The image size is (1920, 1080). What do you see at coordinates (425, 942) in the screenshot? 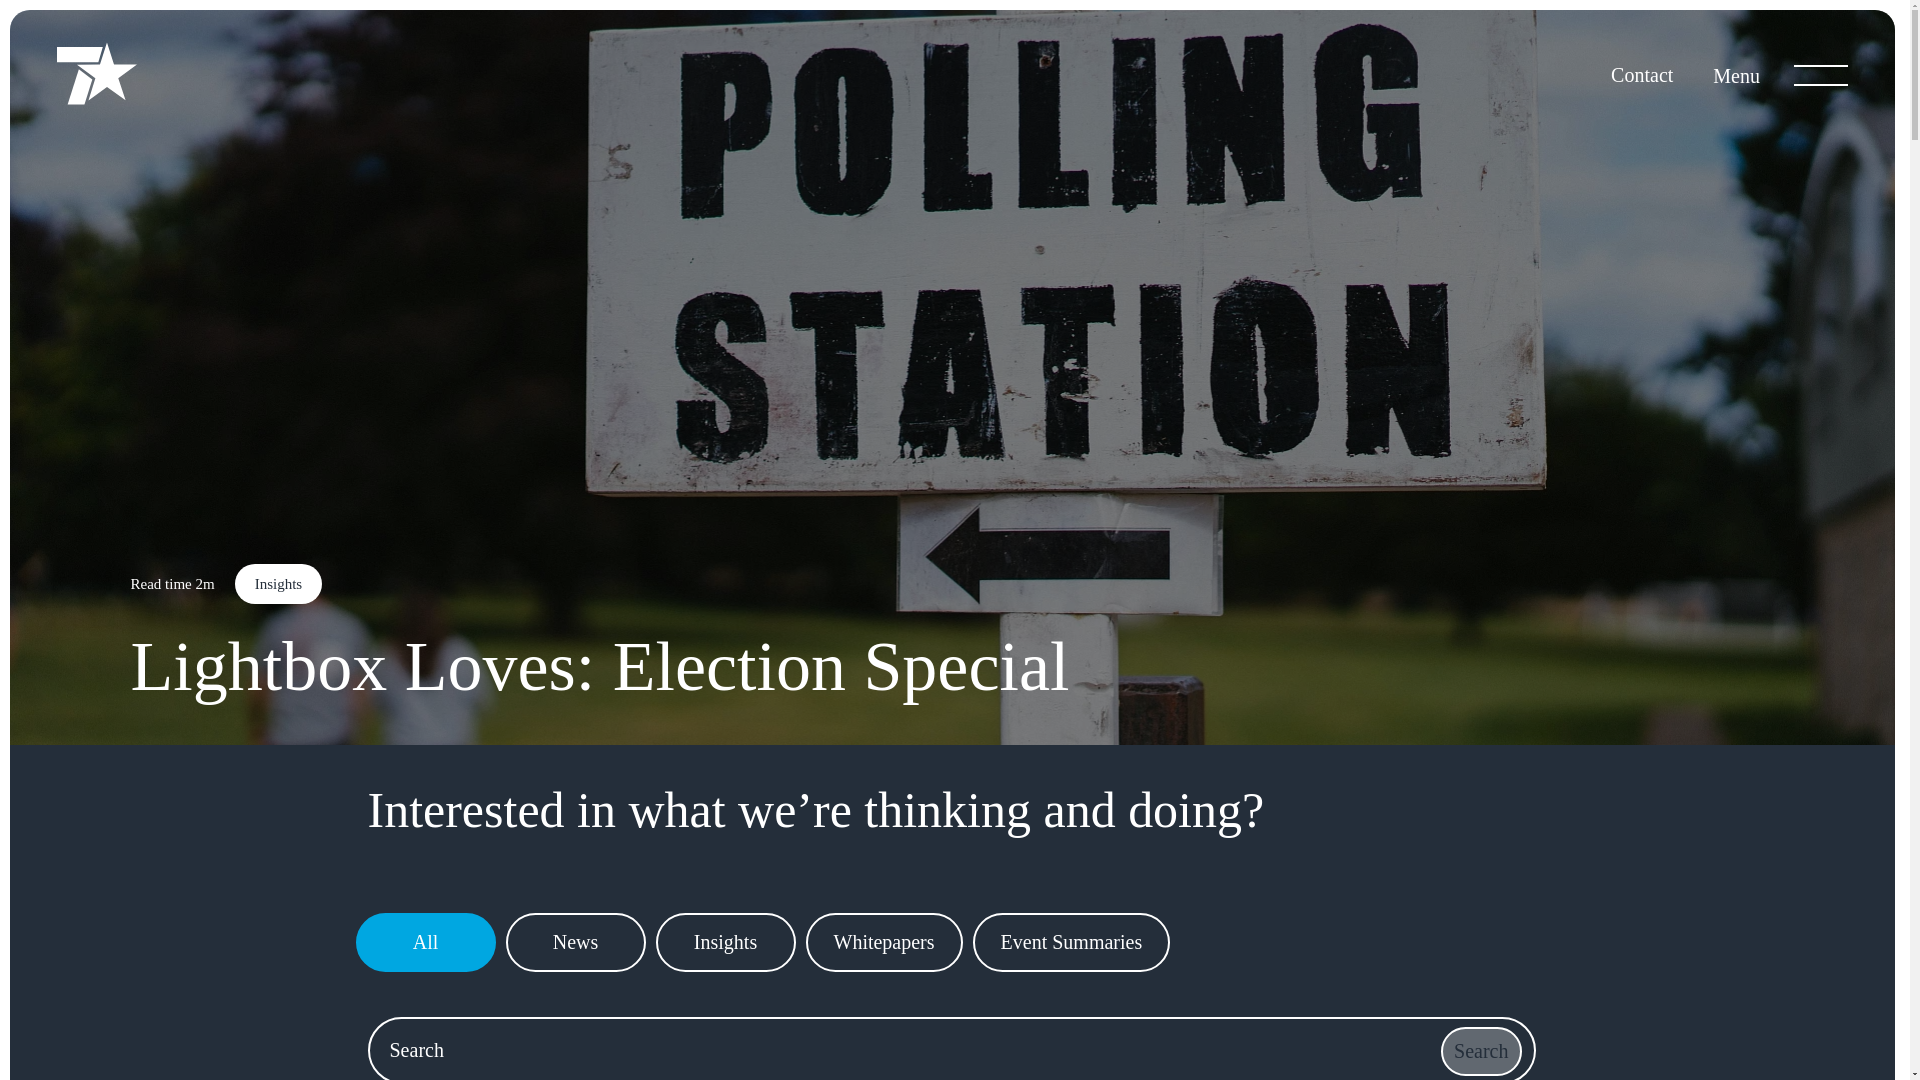
I see `All` at bounding box center [425, 942].